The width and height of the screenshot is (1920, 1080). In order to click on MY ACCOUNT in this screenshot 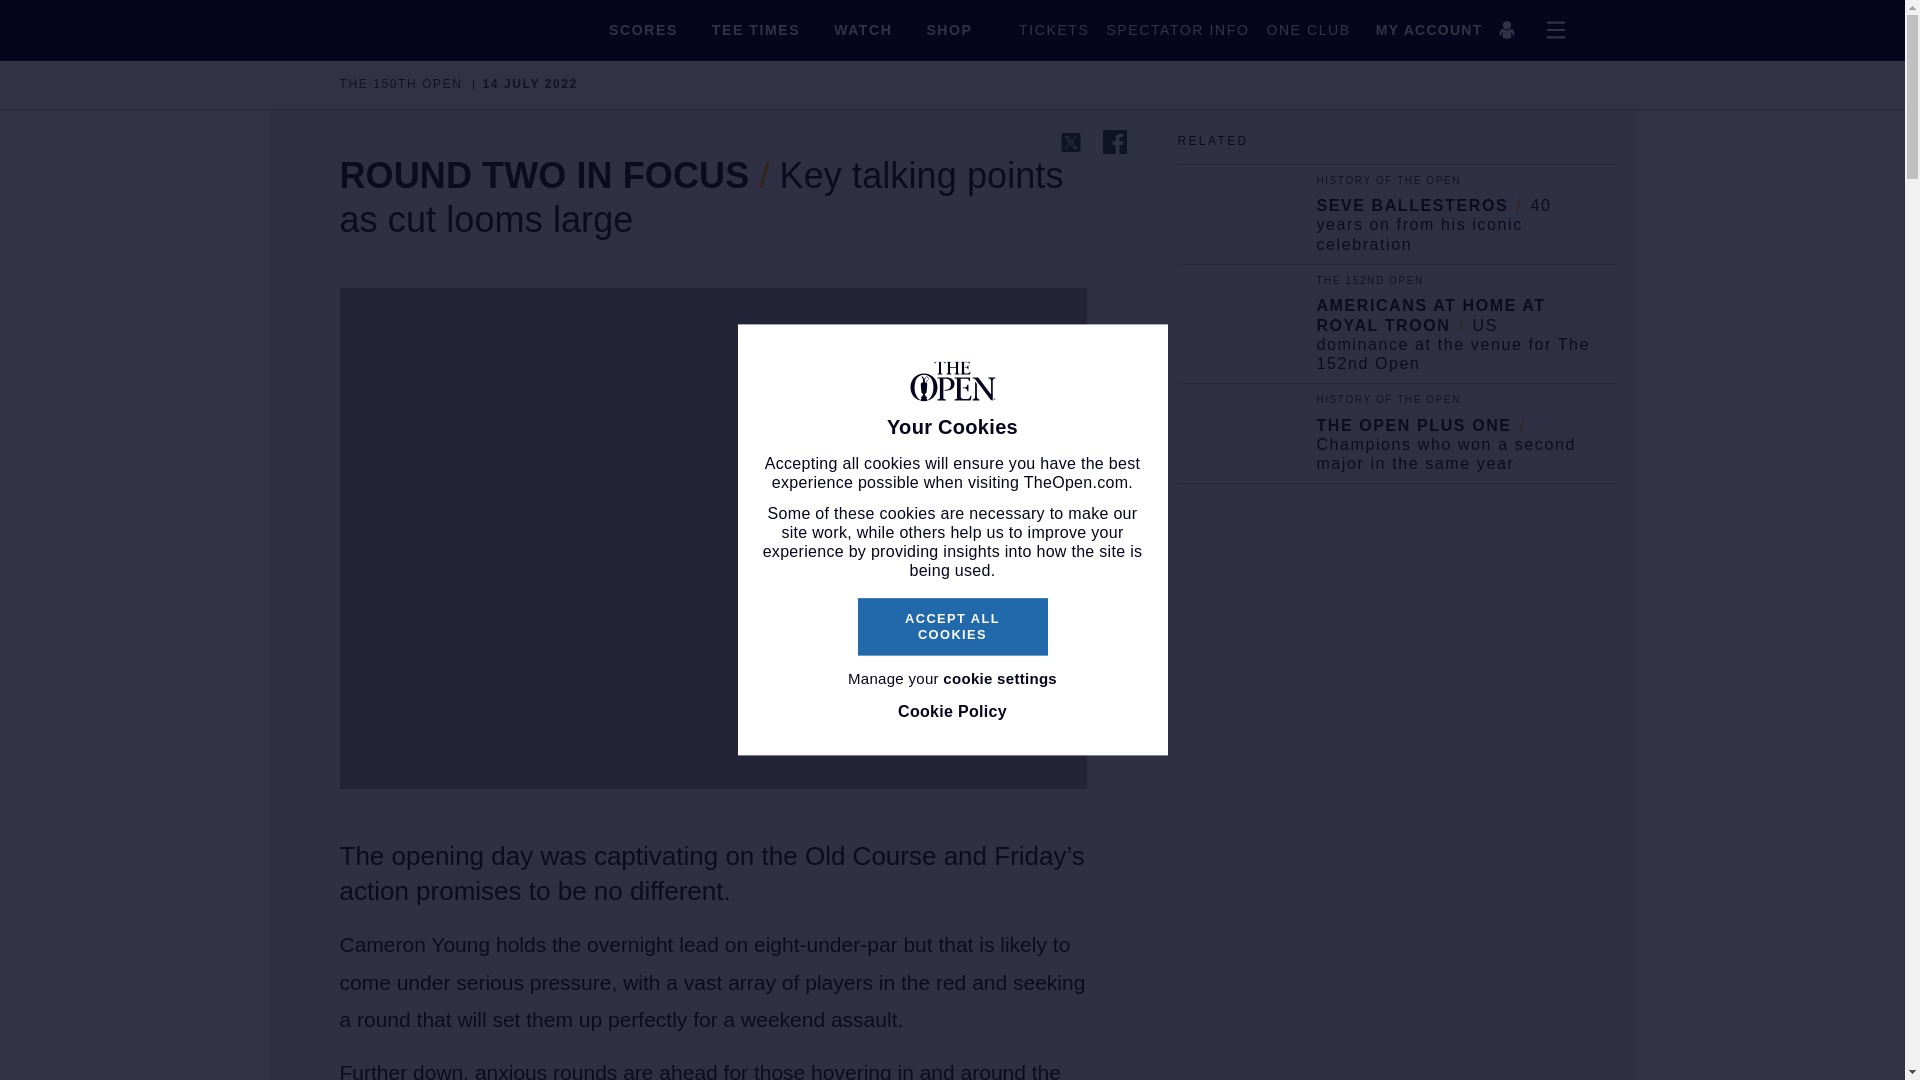, I will do `click(1449, 30)`.